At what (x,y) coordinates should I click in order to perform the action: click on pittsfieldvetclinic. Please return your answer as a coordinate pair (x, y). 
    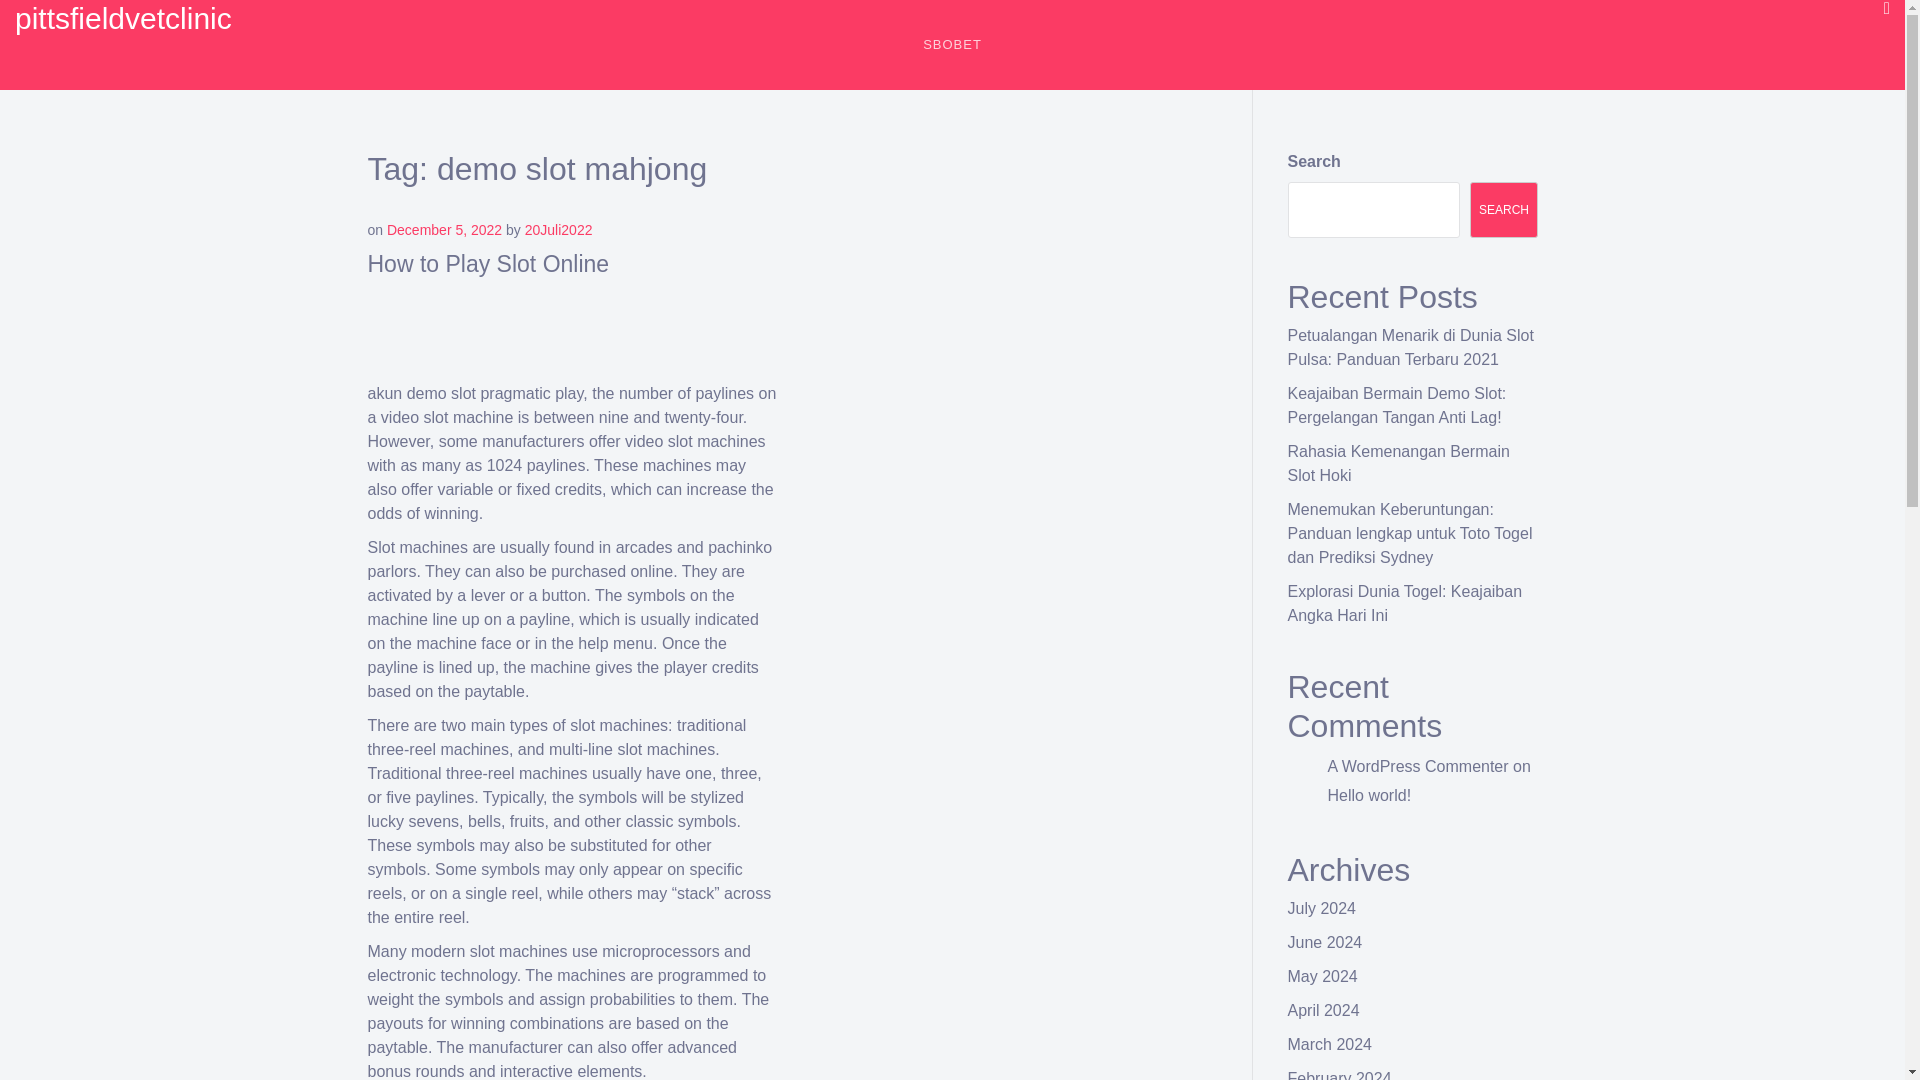
    Looking at the image, I should click on (124, 18).